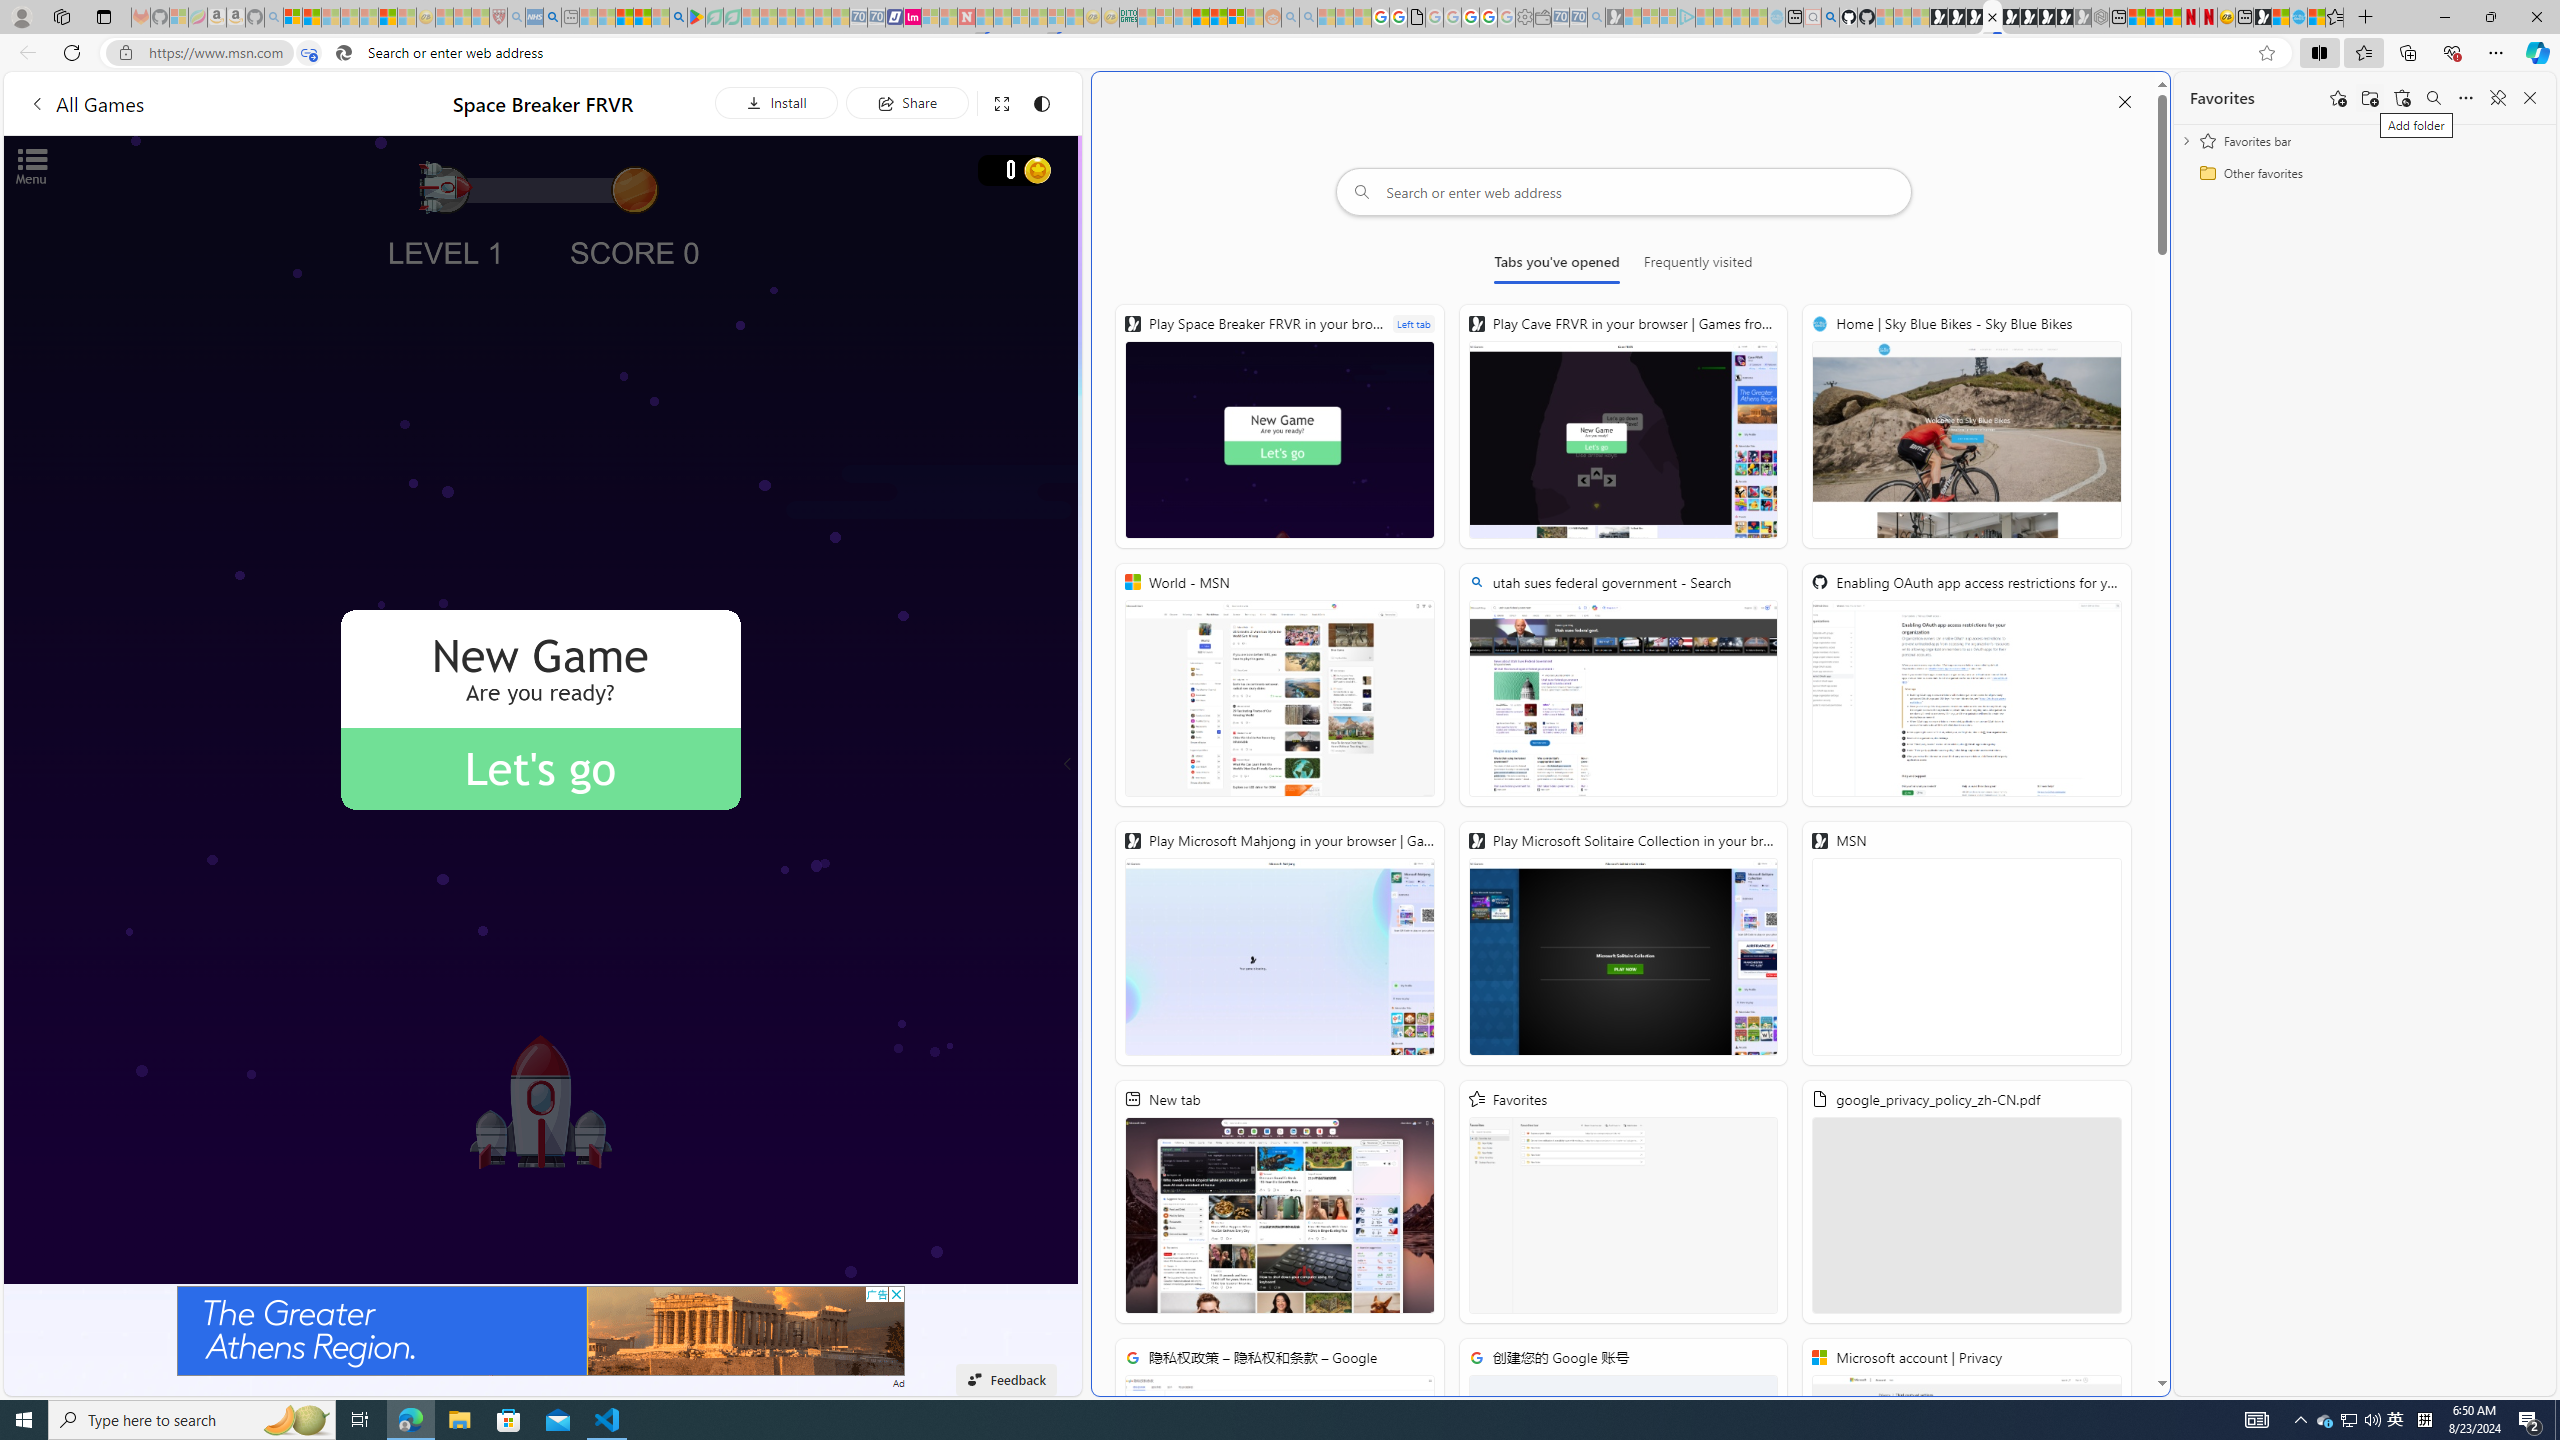 This screenshot has width=2560, height=1440. What do you see at coordinates (776, 102) in the screenshot?
I see `Install` at bounding box center [776, 102].